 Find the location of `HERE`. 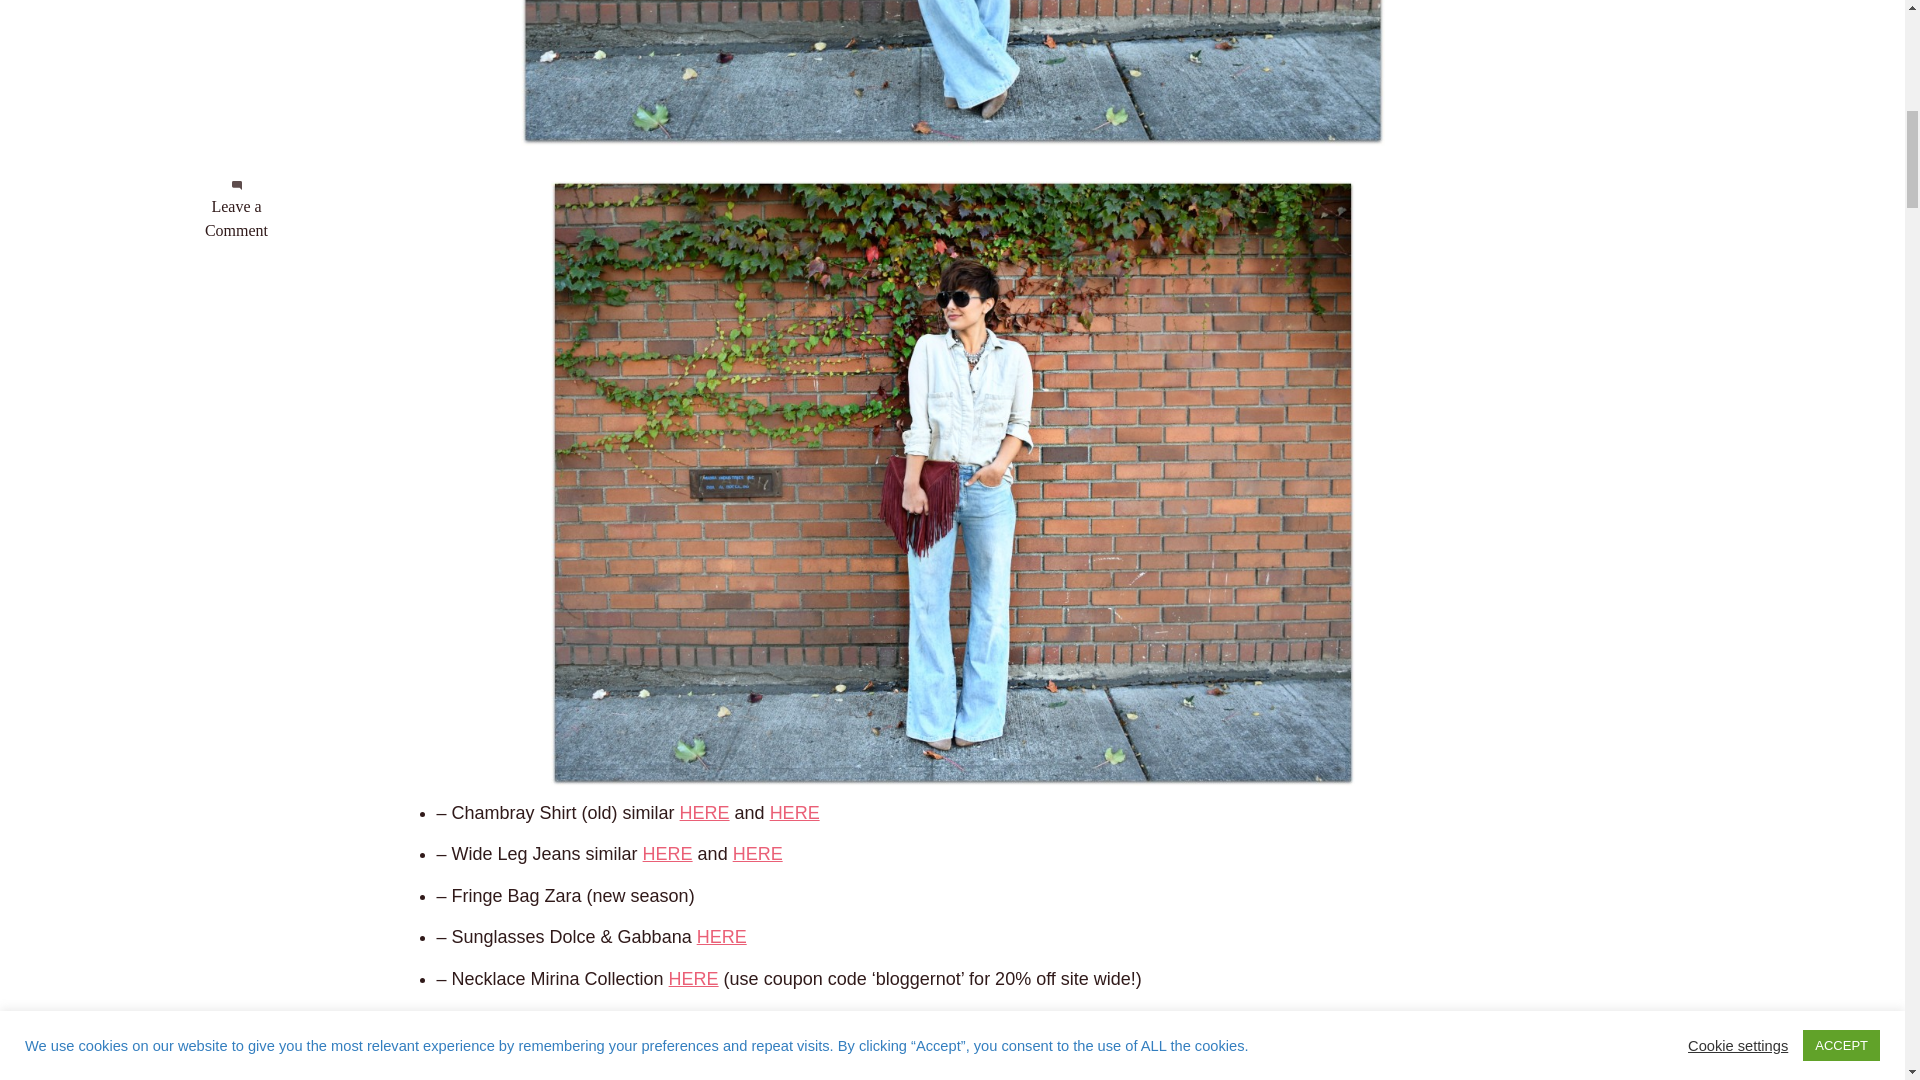

HERE is located at coordinates (721, 936).